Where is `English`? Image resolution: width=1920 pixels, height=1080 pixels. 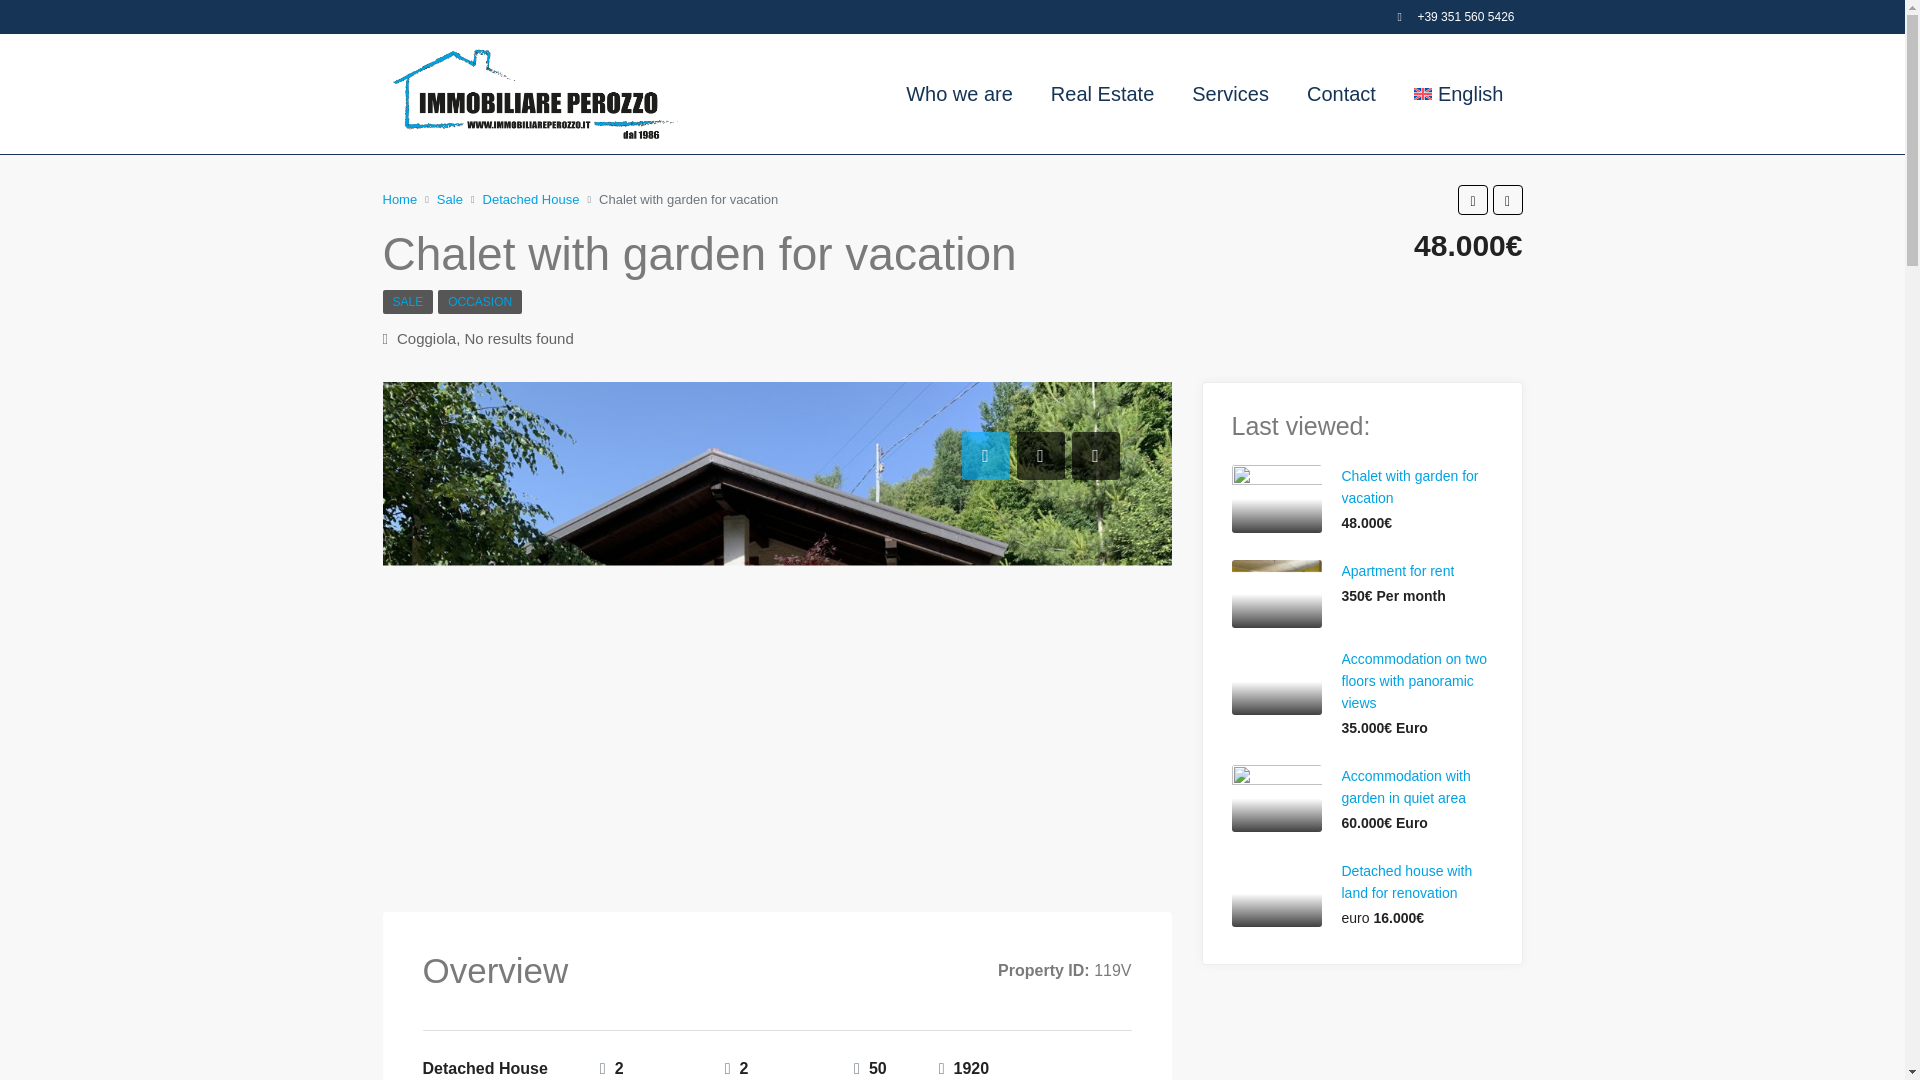
English is located at coordinates (1458, 94).